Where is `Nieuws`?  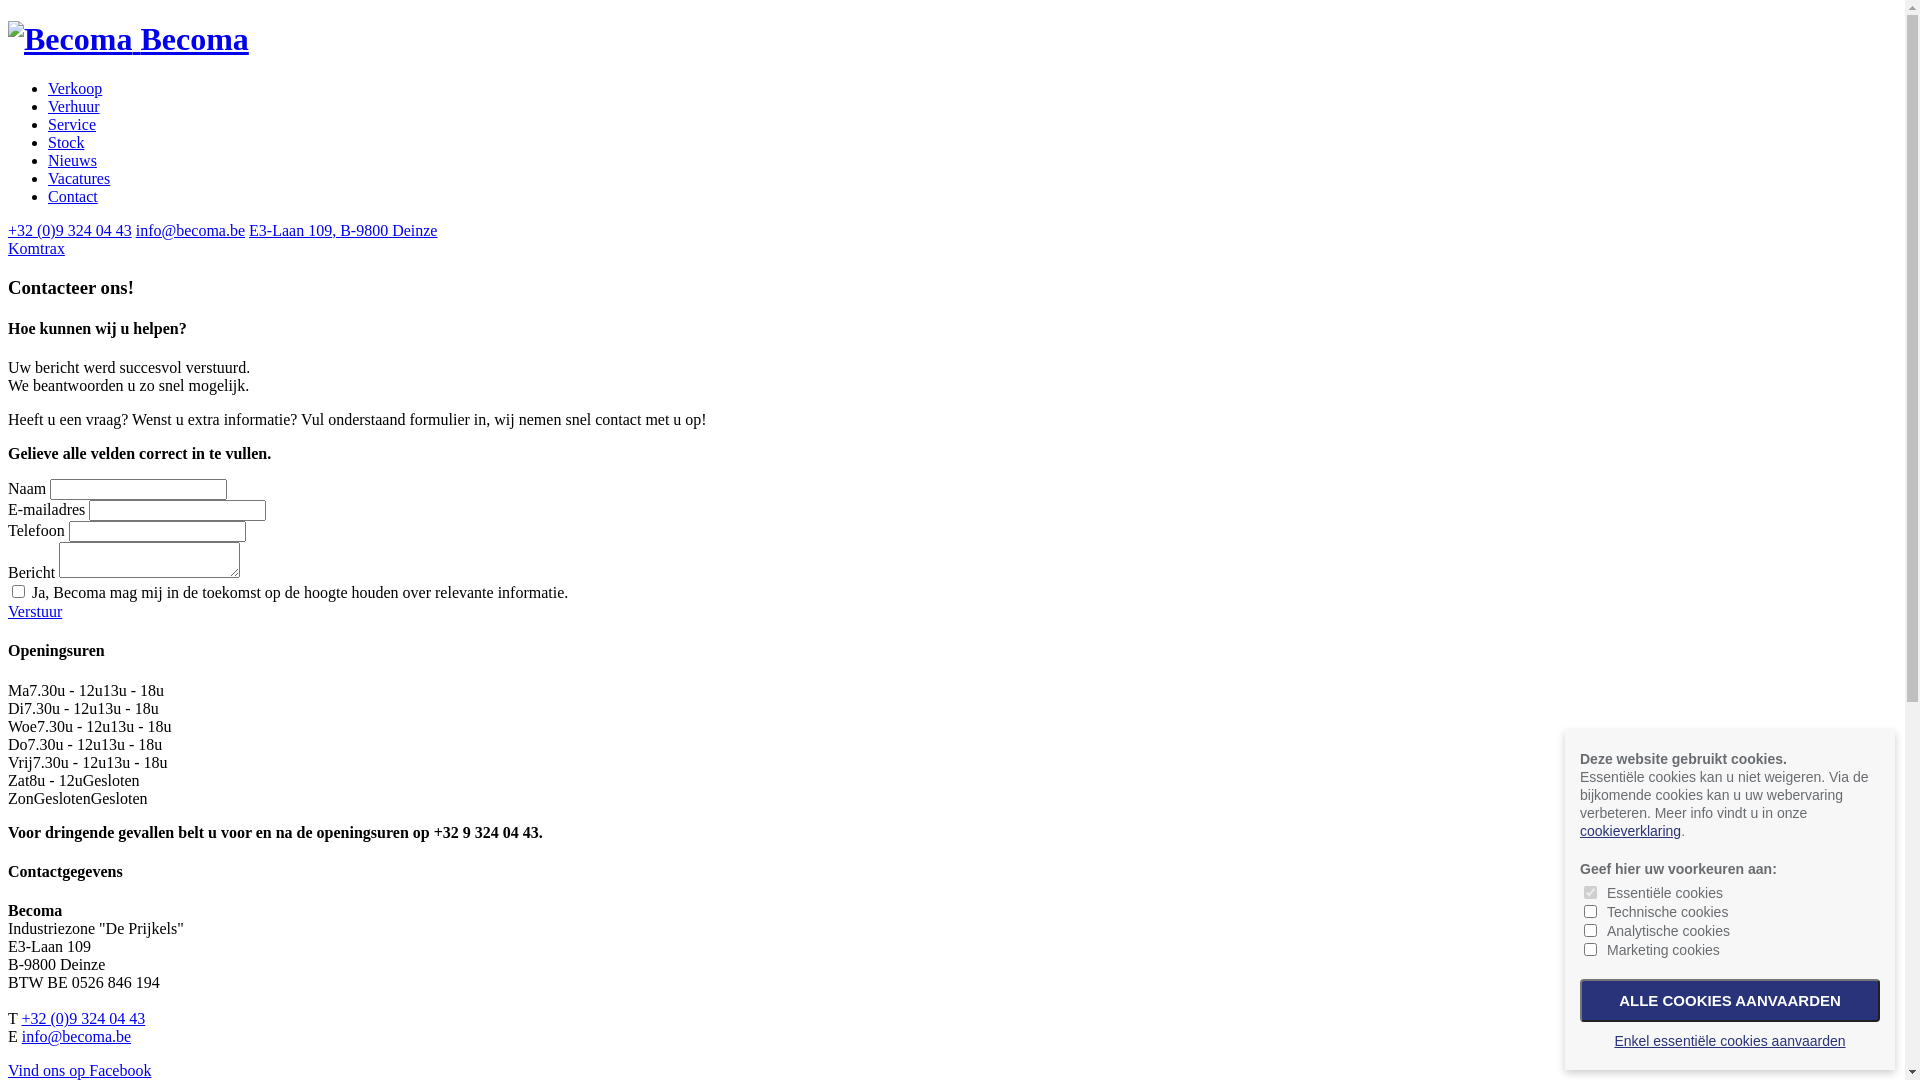 Nieuws is located at coordinates (72, 160).